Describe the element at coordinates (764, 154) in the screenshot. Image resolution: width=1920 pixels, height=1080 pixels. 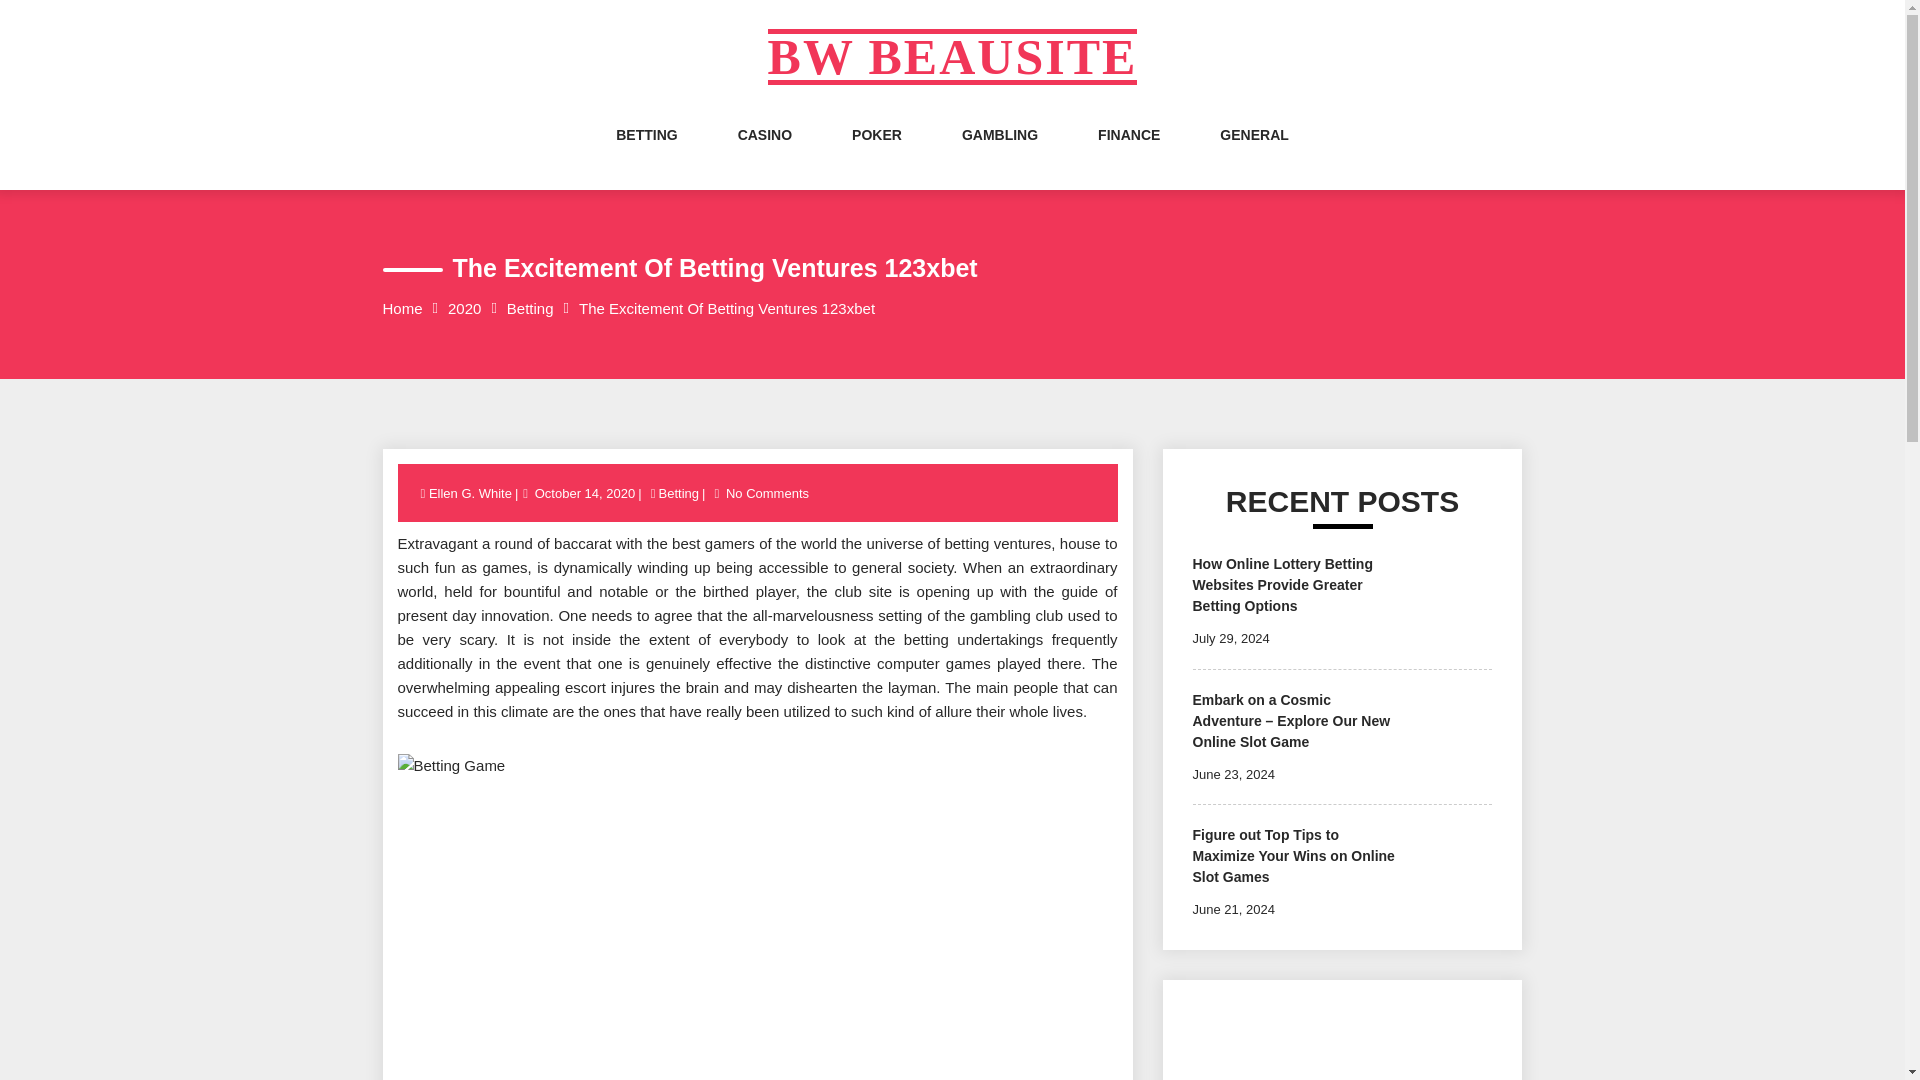
I see `CASINO` at that location.